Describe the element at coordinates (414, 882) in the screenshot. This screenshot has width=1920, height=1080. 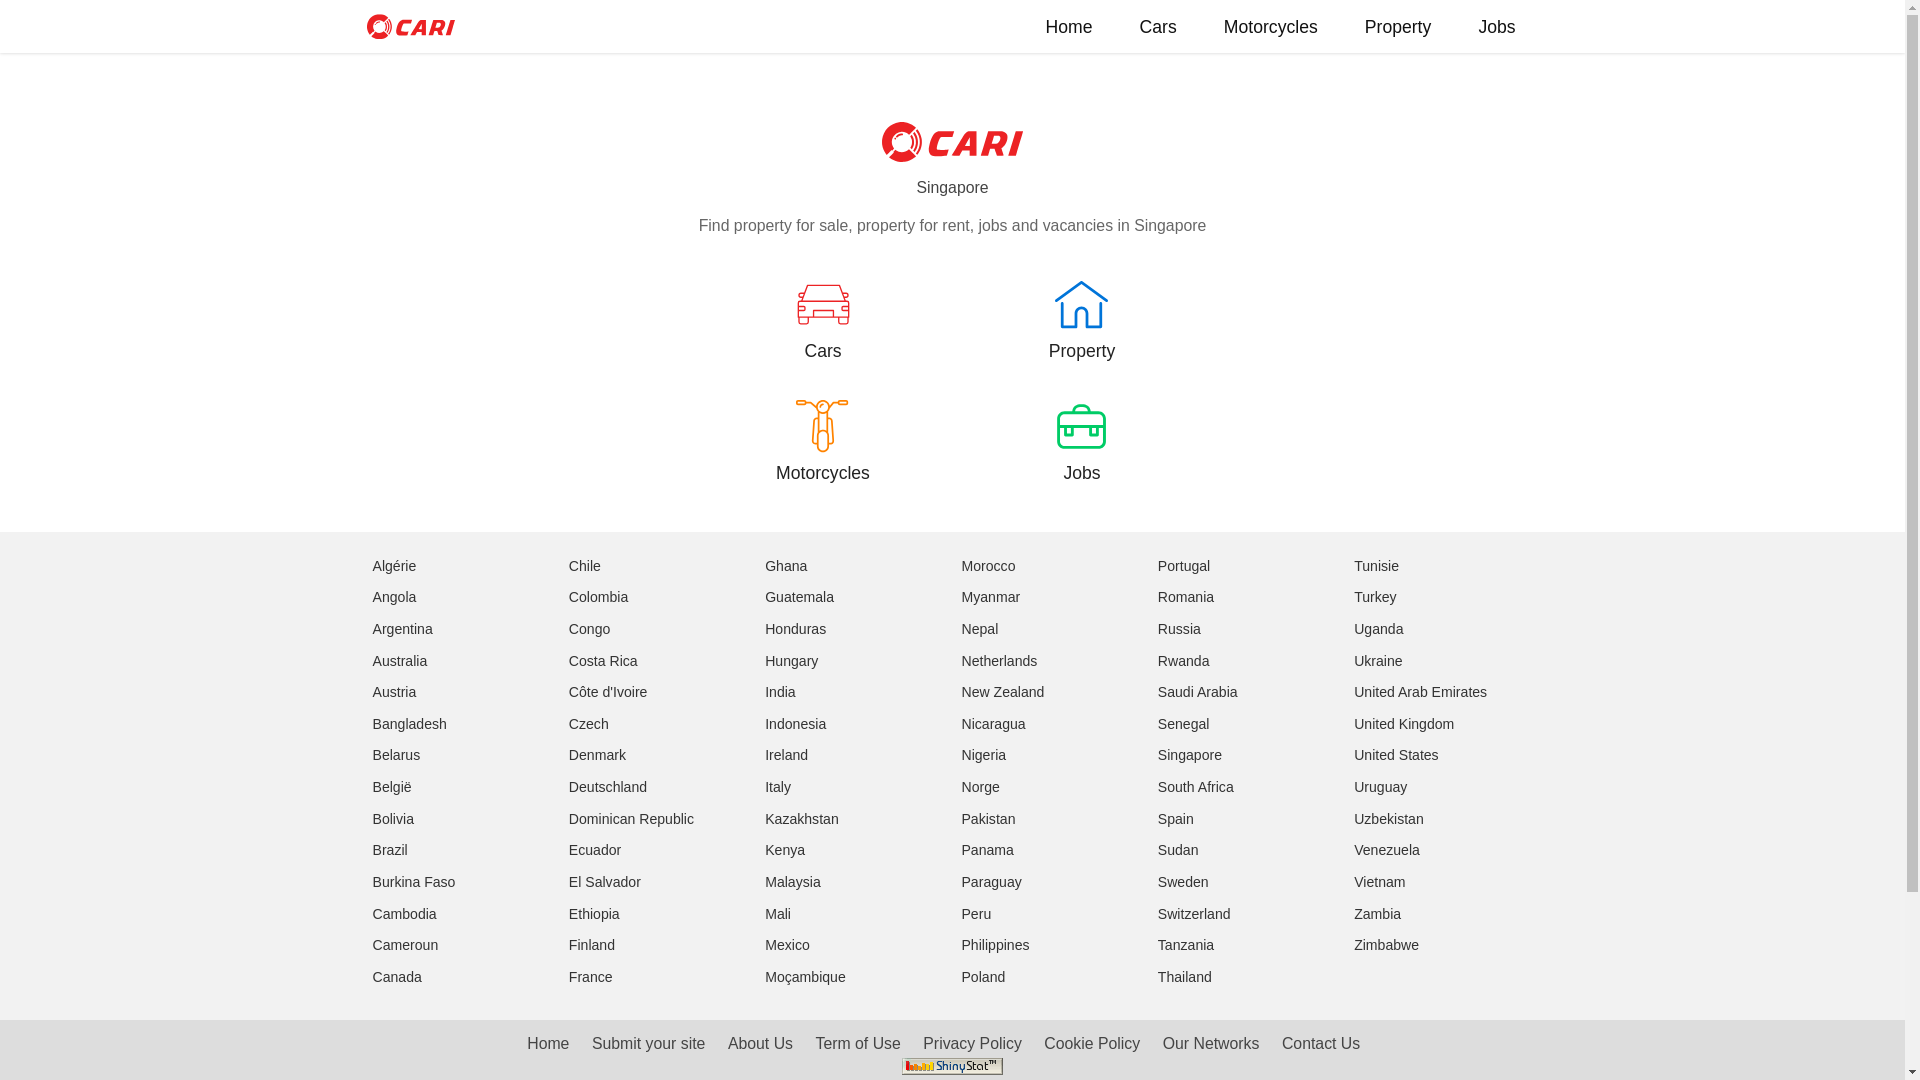
I see `Burkina Faso` at that location.